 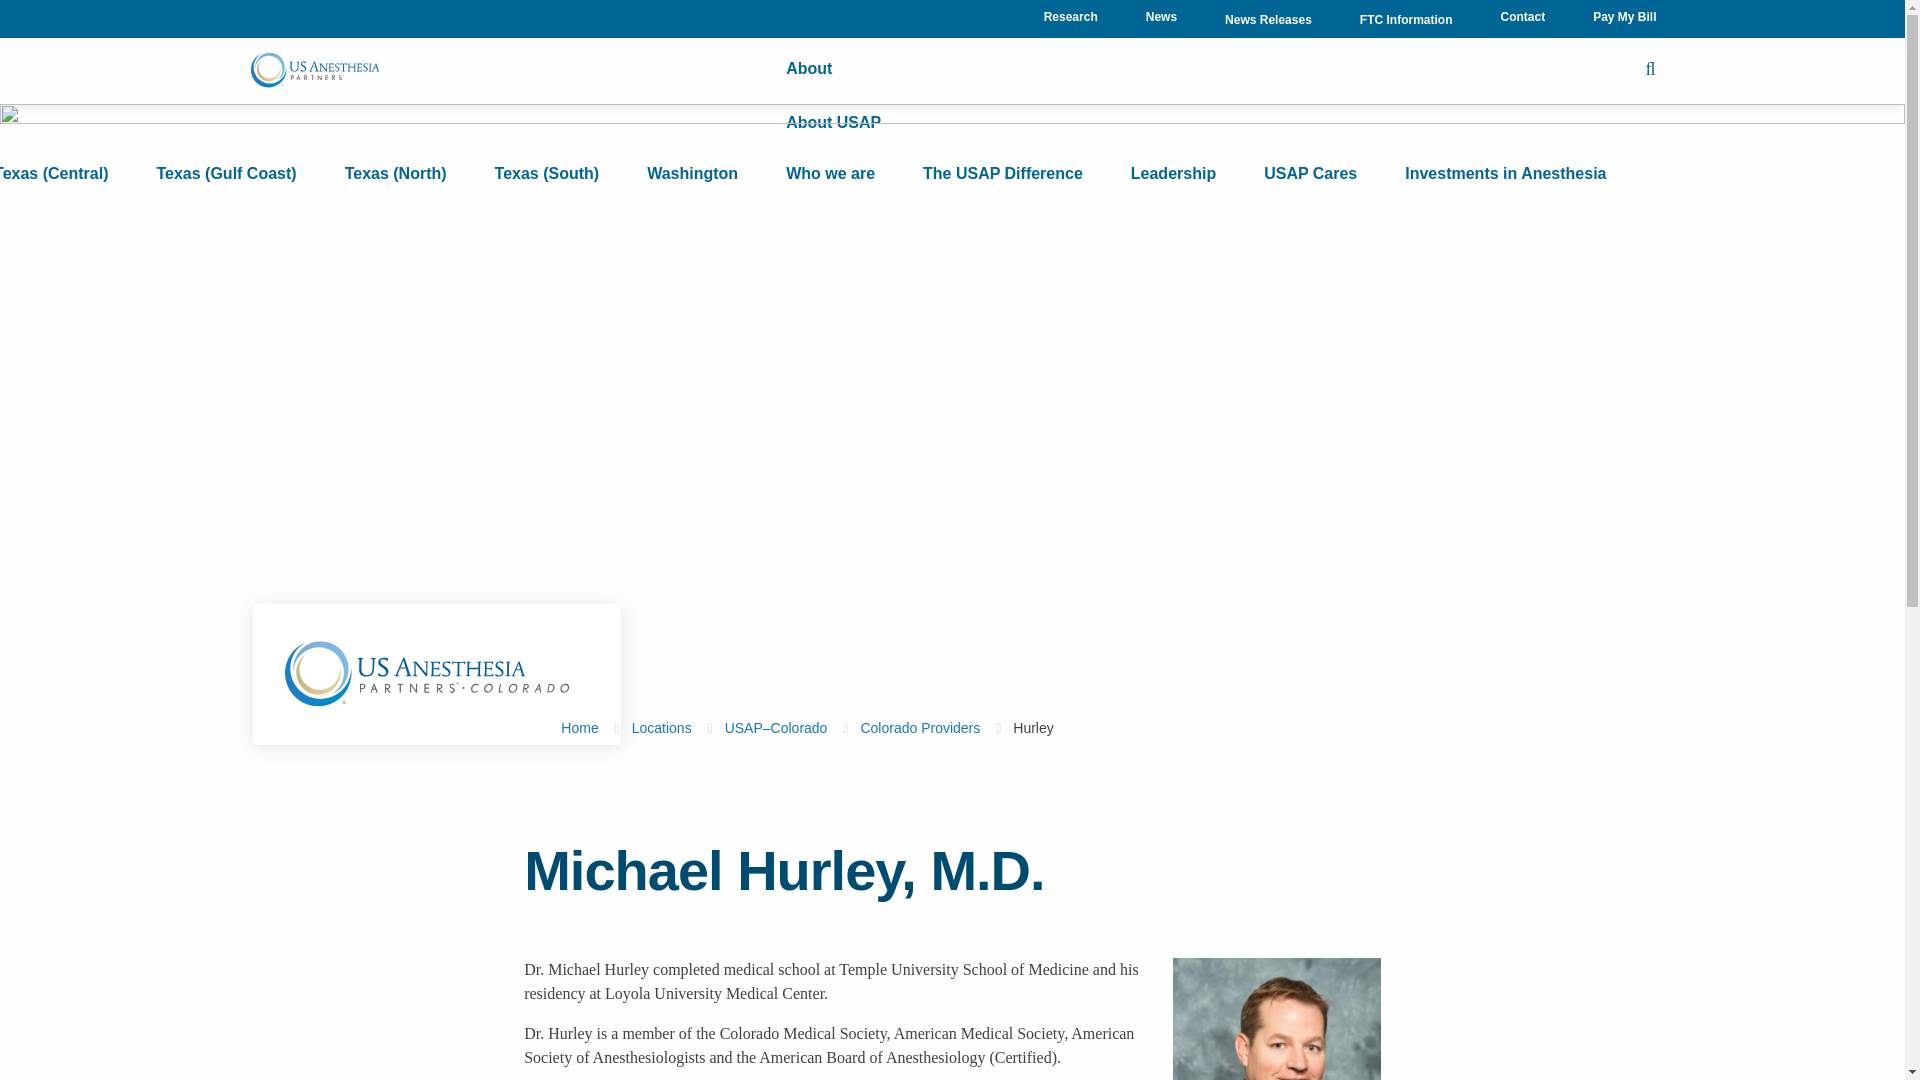 What do you see at coordinates (381, 122) in the screenshot?
I see `Our Locations` at bounding box center [381, 122].